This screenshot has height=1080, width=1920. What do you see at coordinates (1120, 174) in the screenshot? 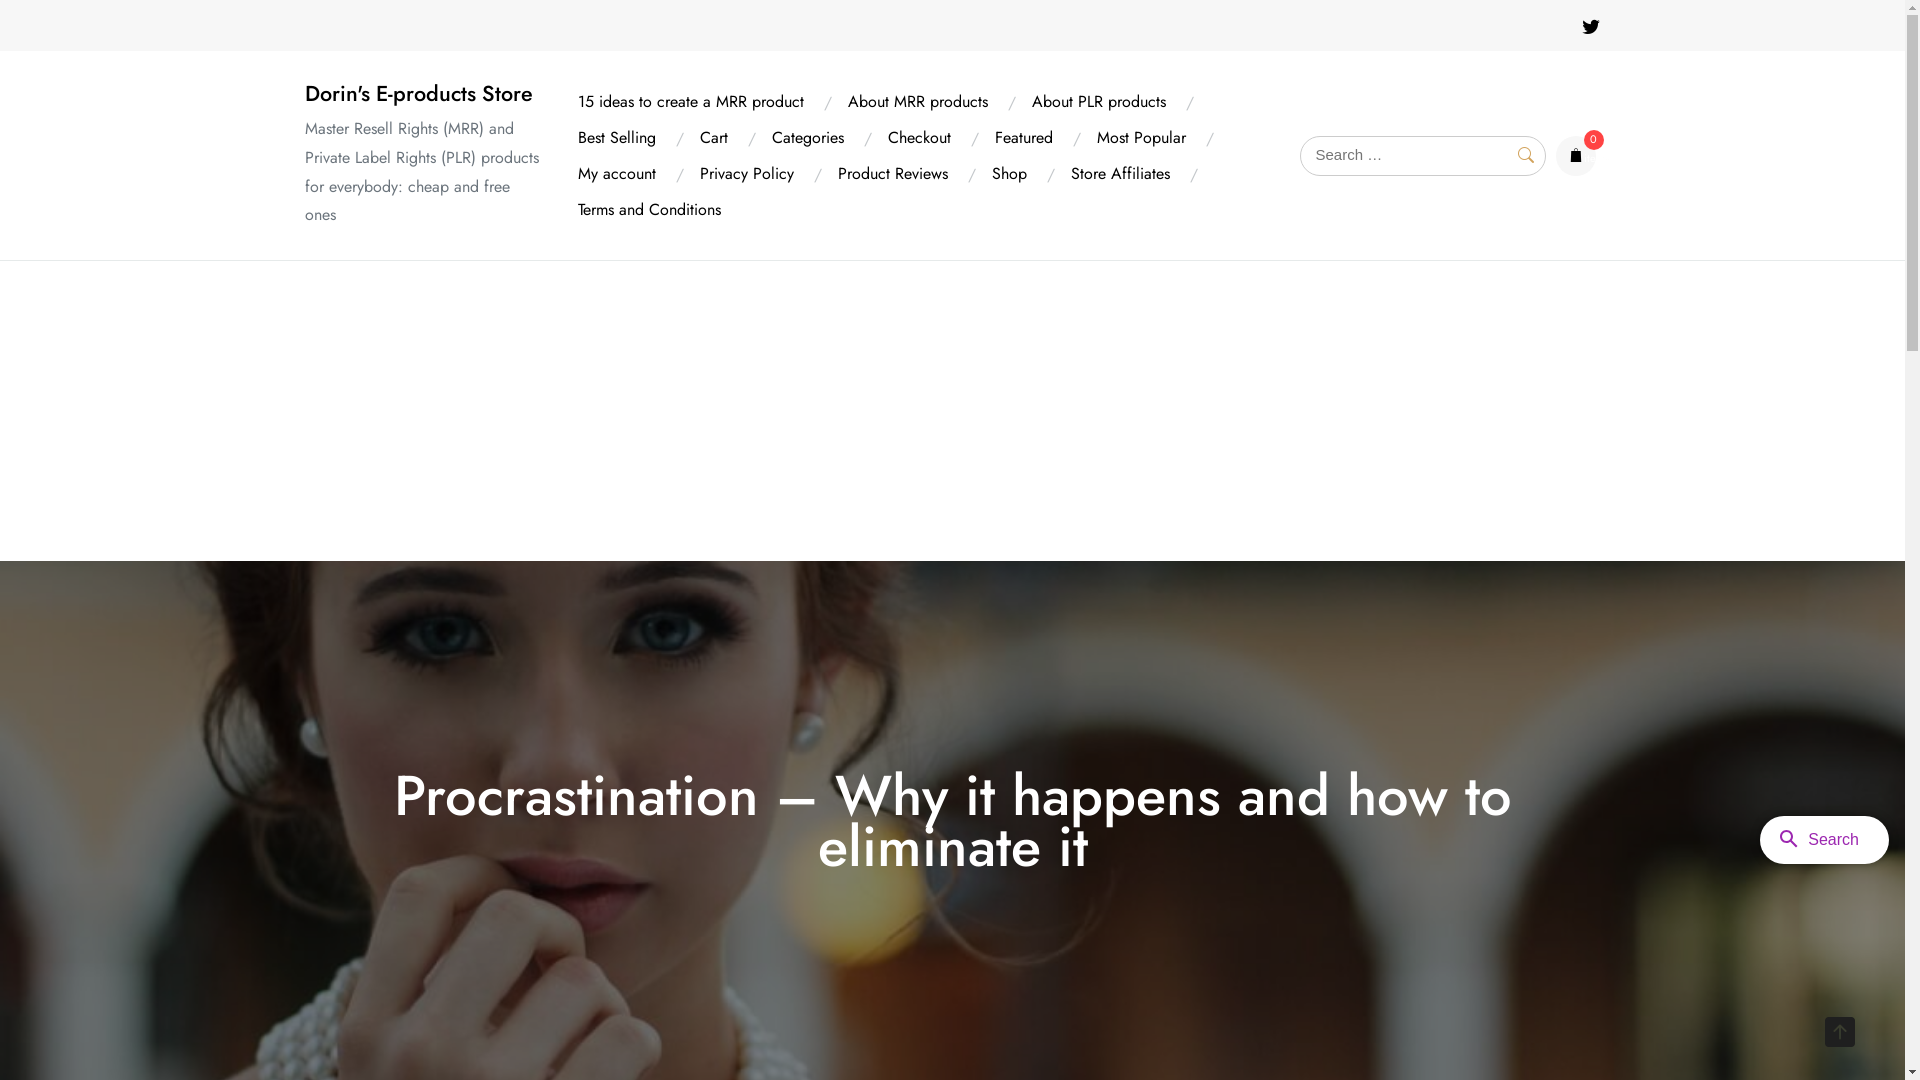
I see `Store Affiliates` at bounding box center [1120, 174].